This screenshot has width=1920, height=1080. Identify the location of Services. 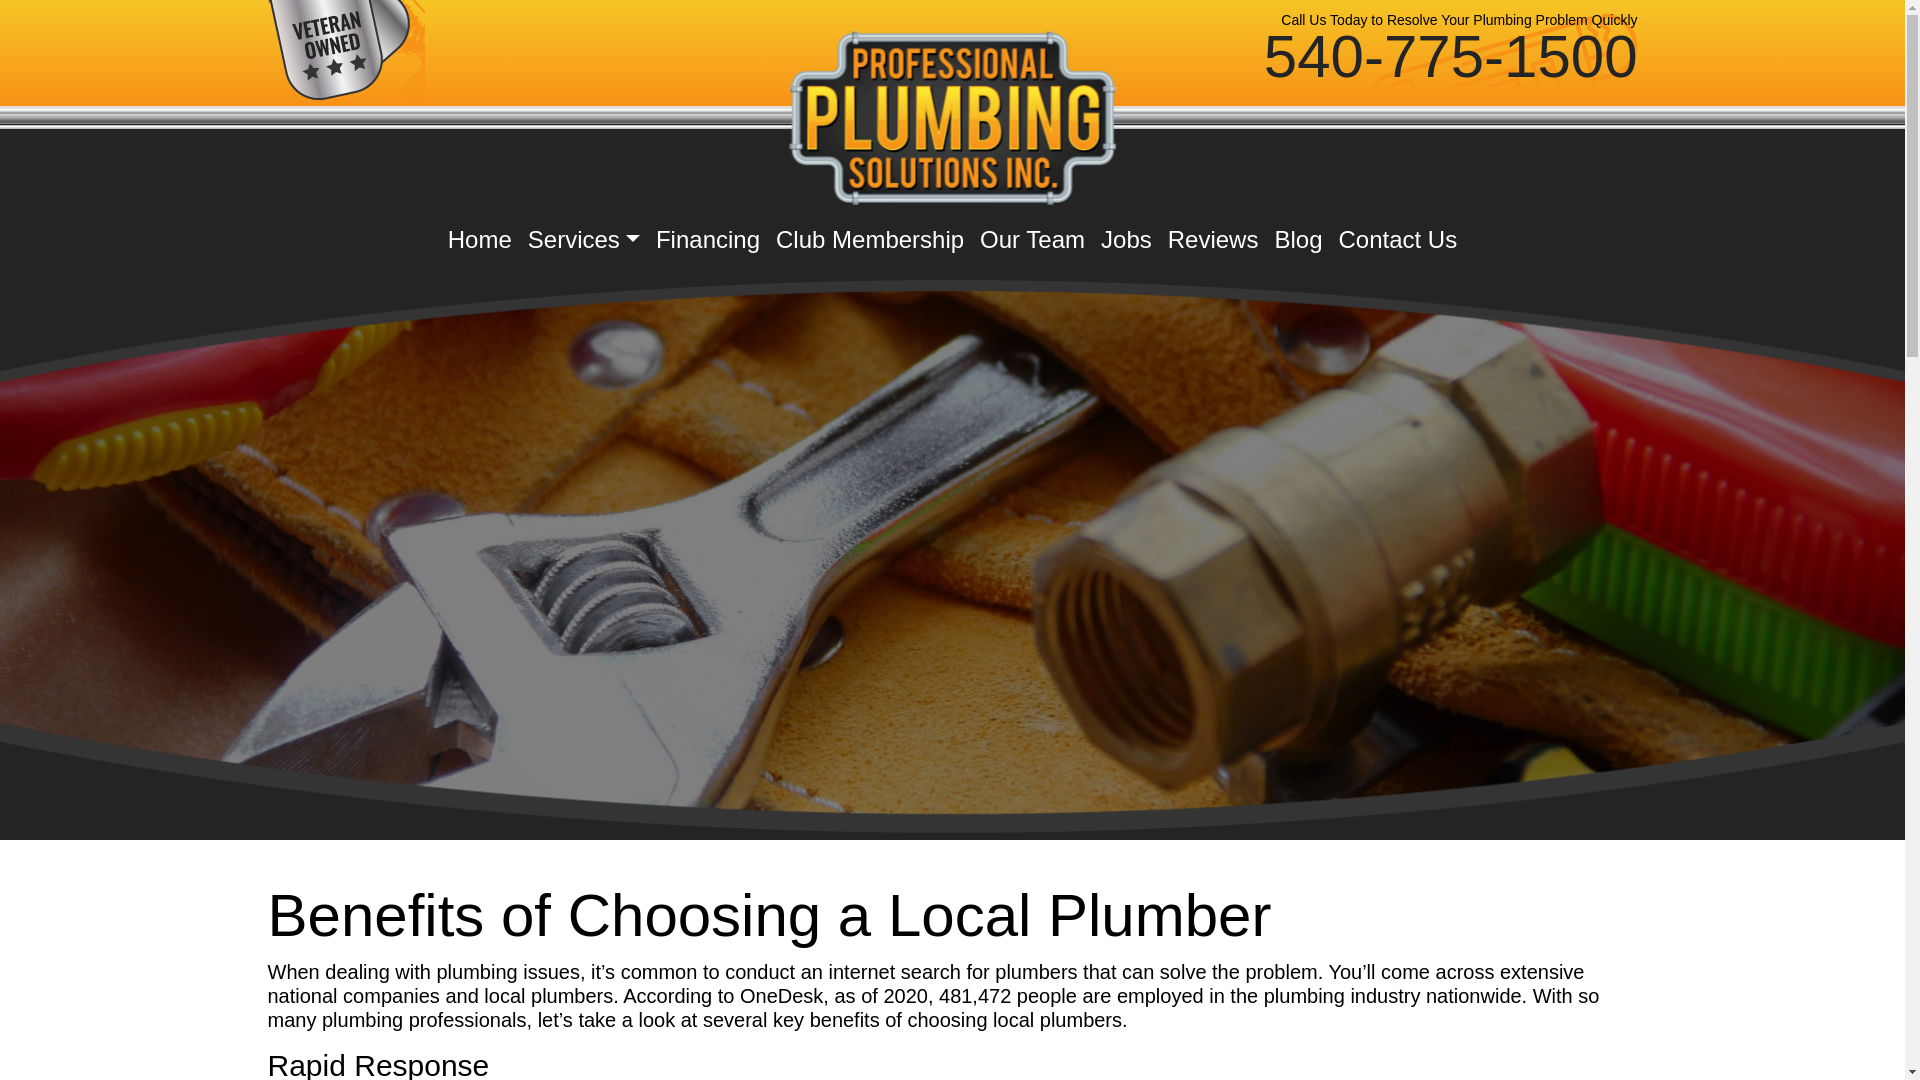
(584, 239).